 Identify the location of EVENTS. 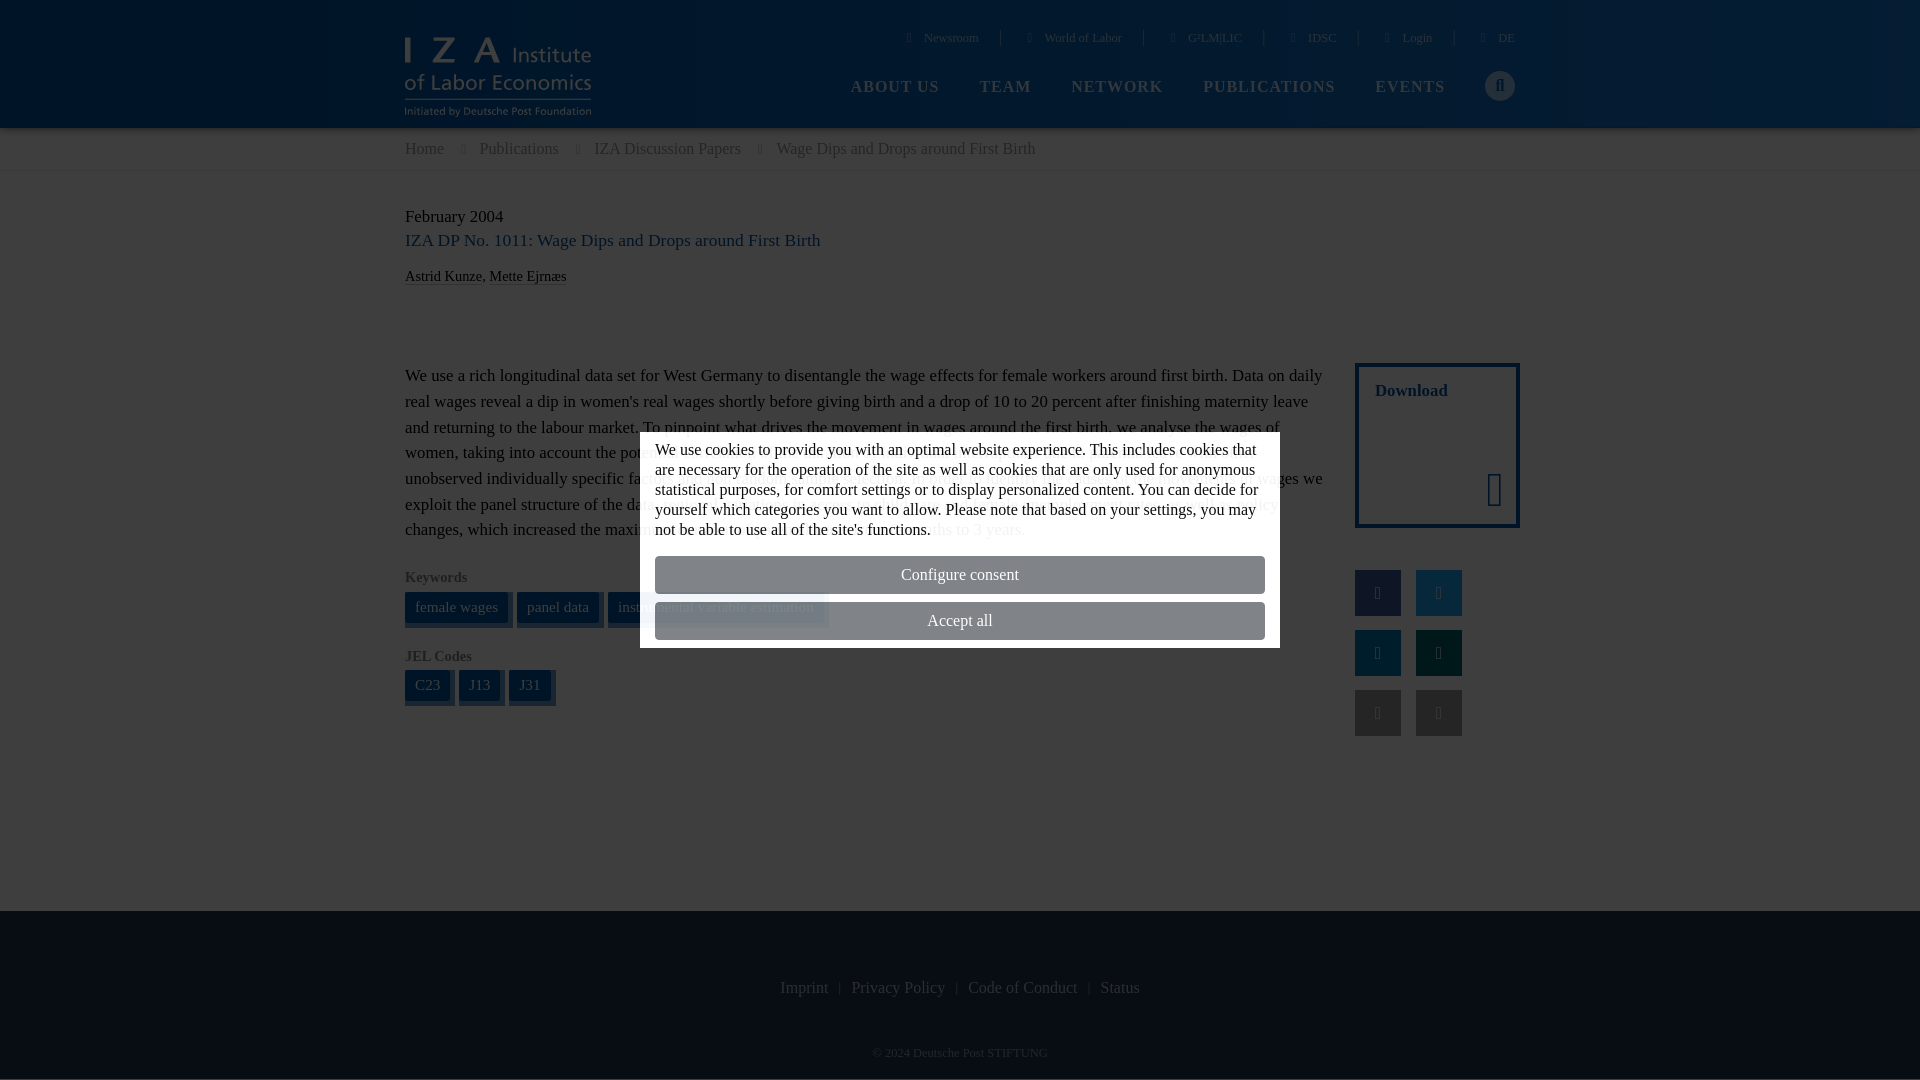
(1410, 87).